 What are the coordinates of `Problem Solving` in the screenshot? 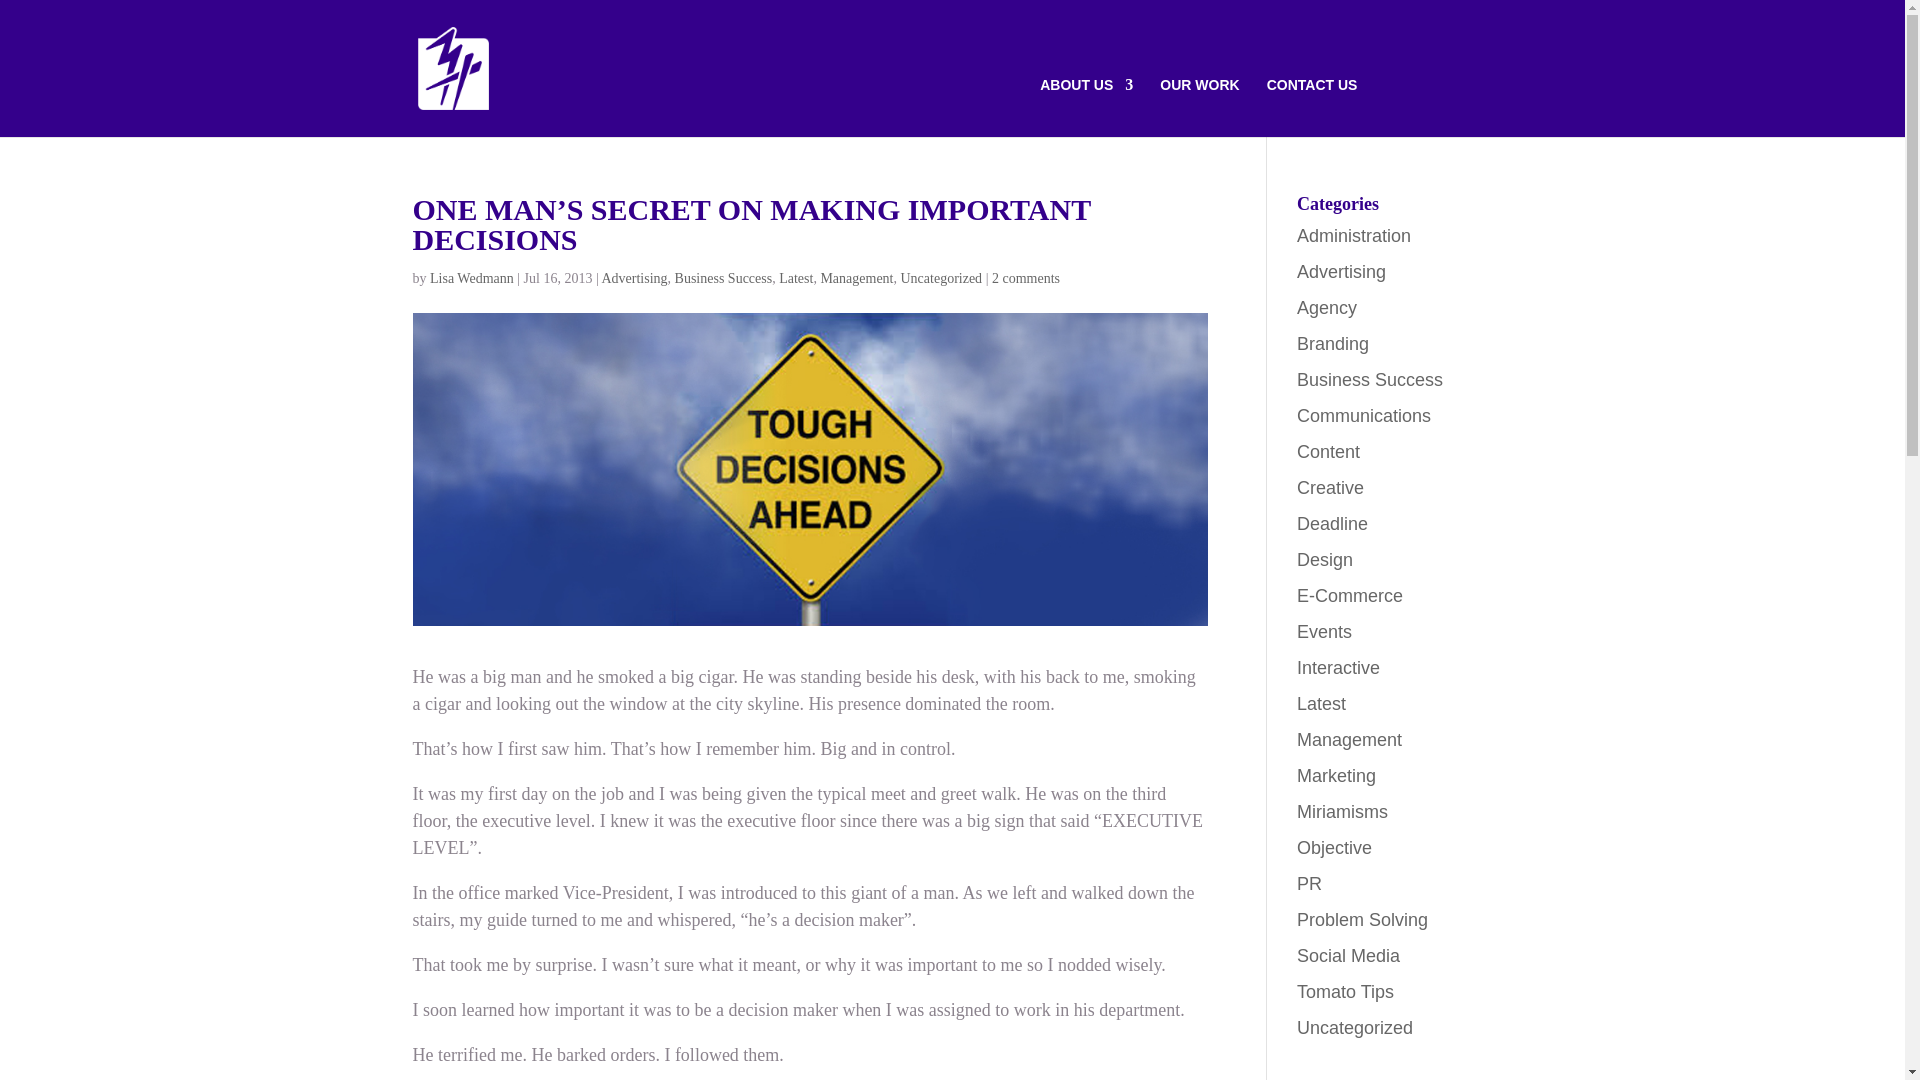 It's located at (1362, 920).